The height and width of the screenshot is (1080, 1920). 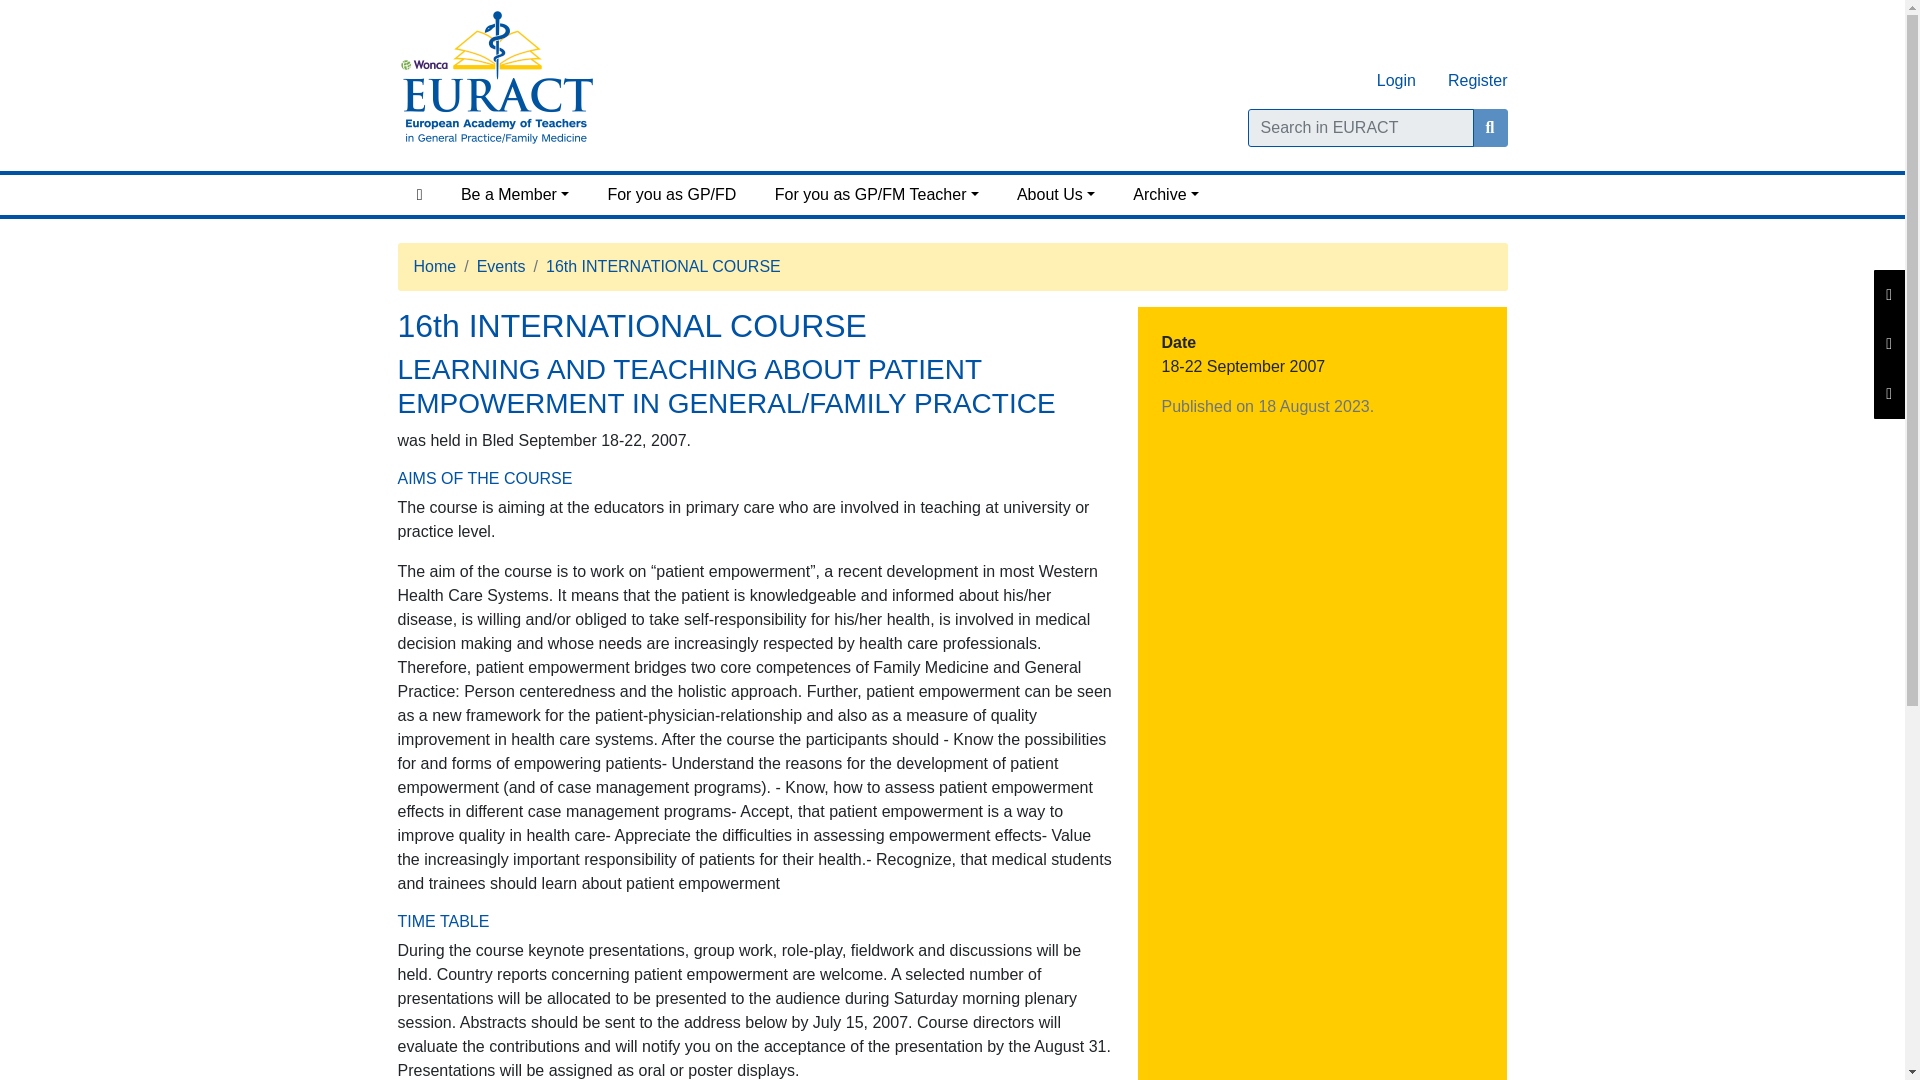 What do you see at coordinates (1165, 194) in the screenshot?
I see `Archive` at bounding box center [1165, 194].